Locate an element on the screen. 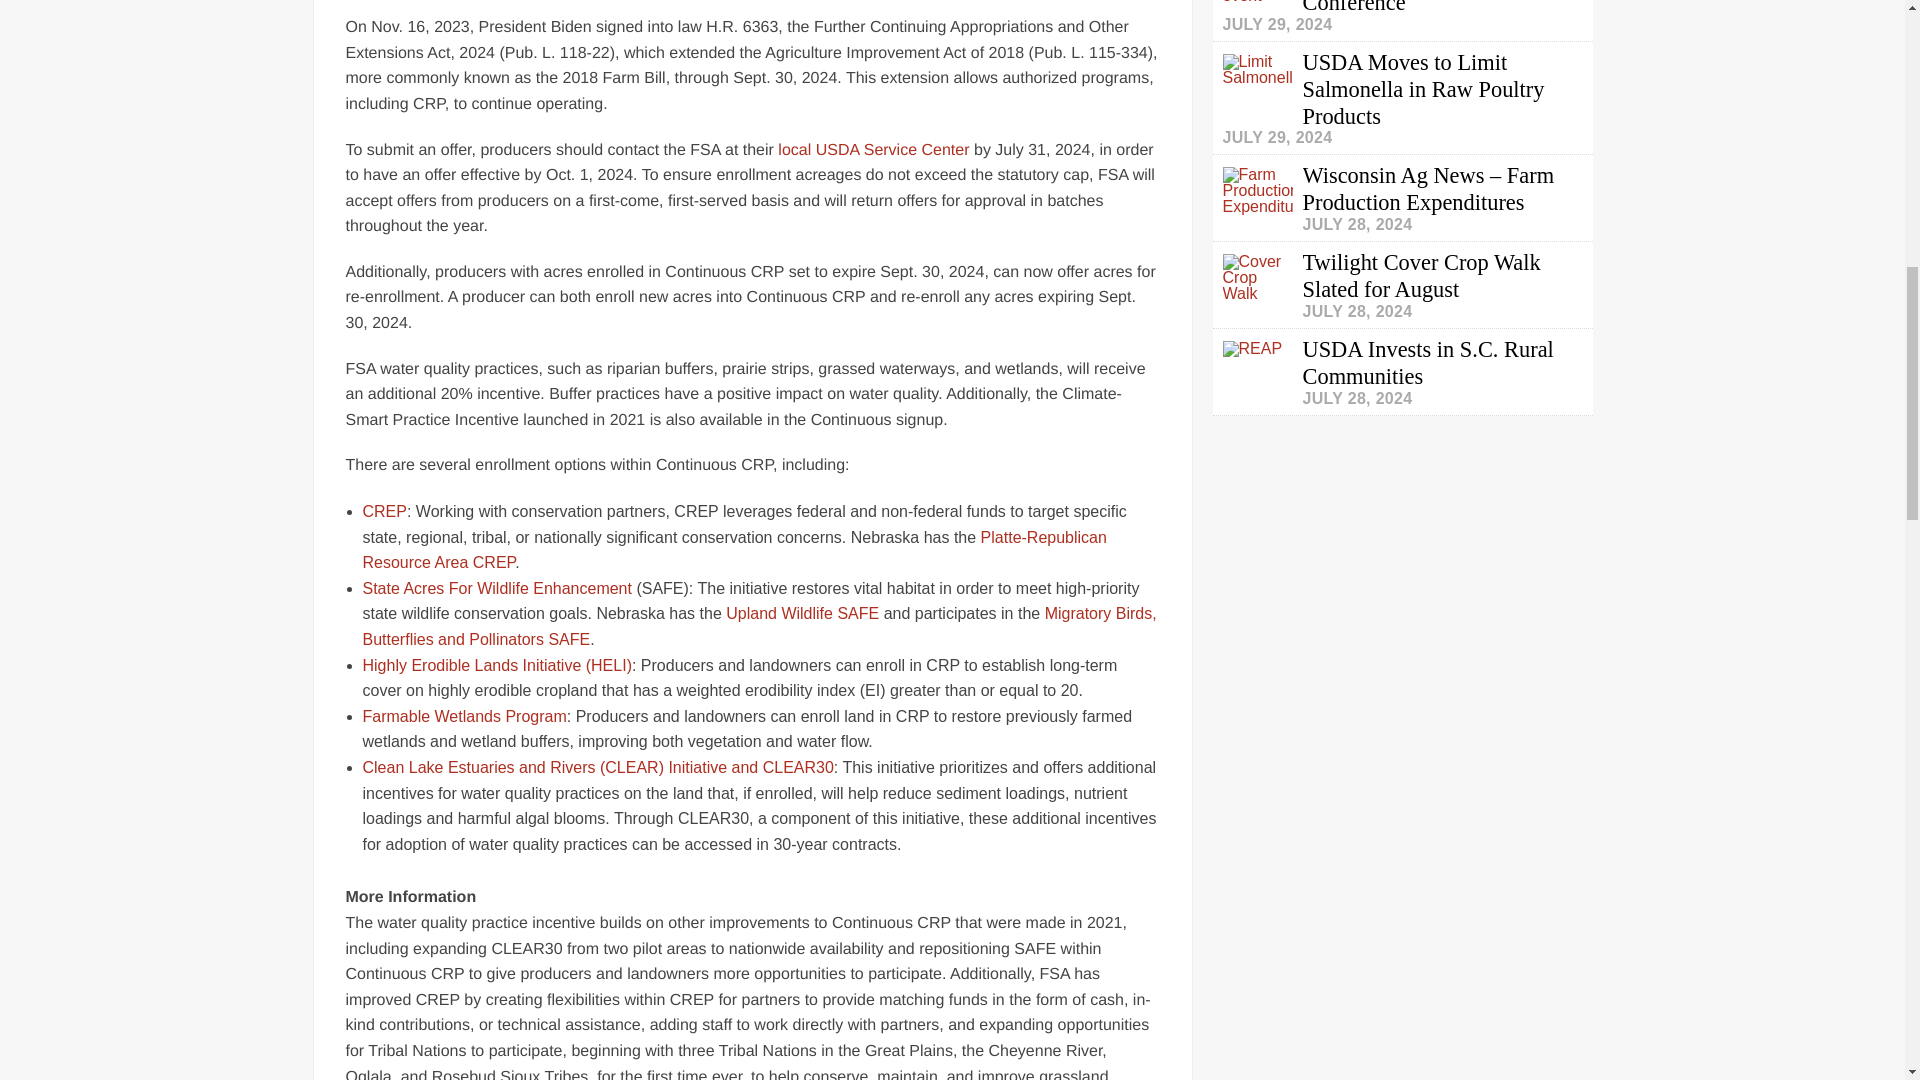  Migratory Bird SAFE is located at coordinates (758, 626).